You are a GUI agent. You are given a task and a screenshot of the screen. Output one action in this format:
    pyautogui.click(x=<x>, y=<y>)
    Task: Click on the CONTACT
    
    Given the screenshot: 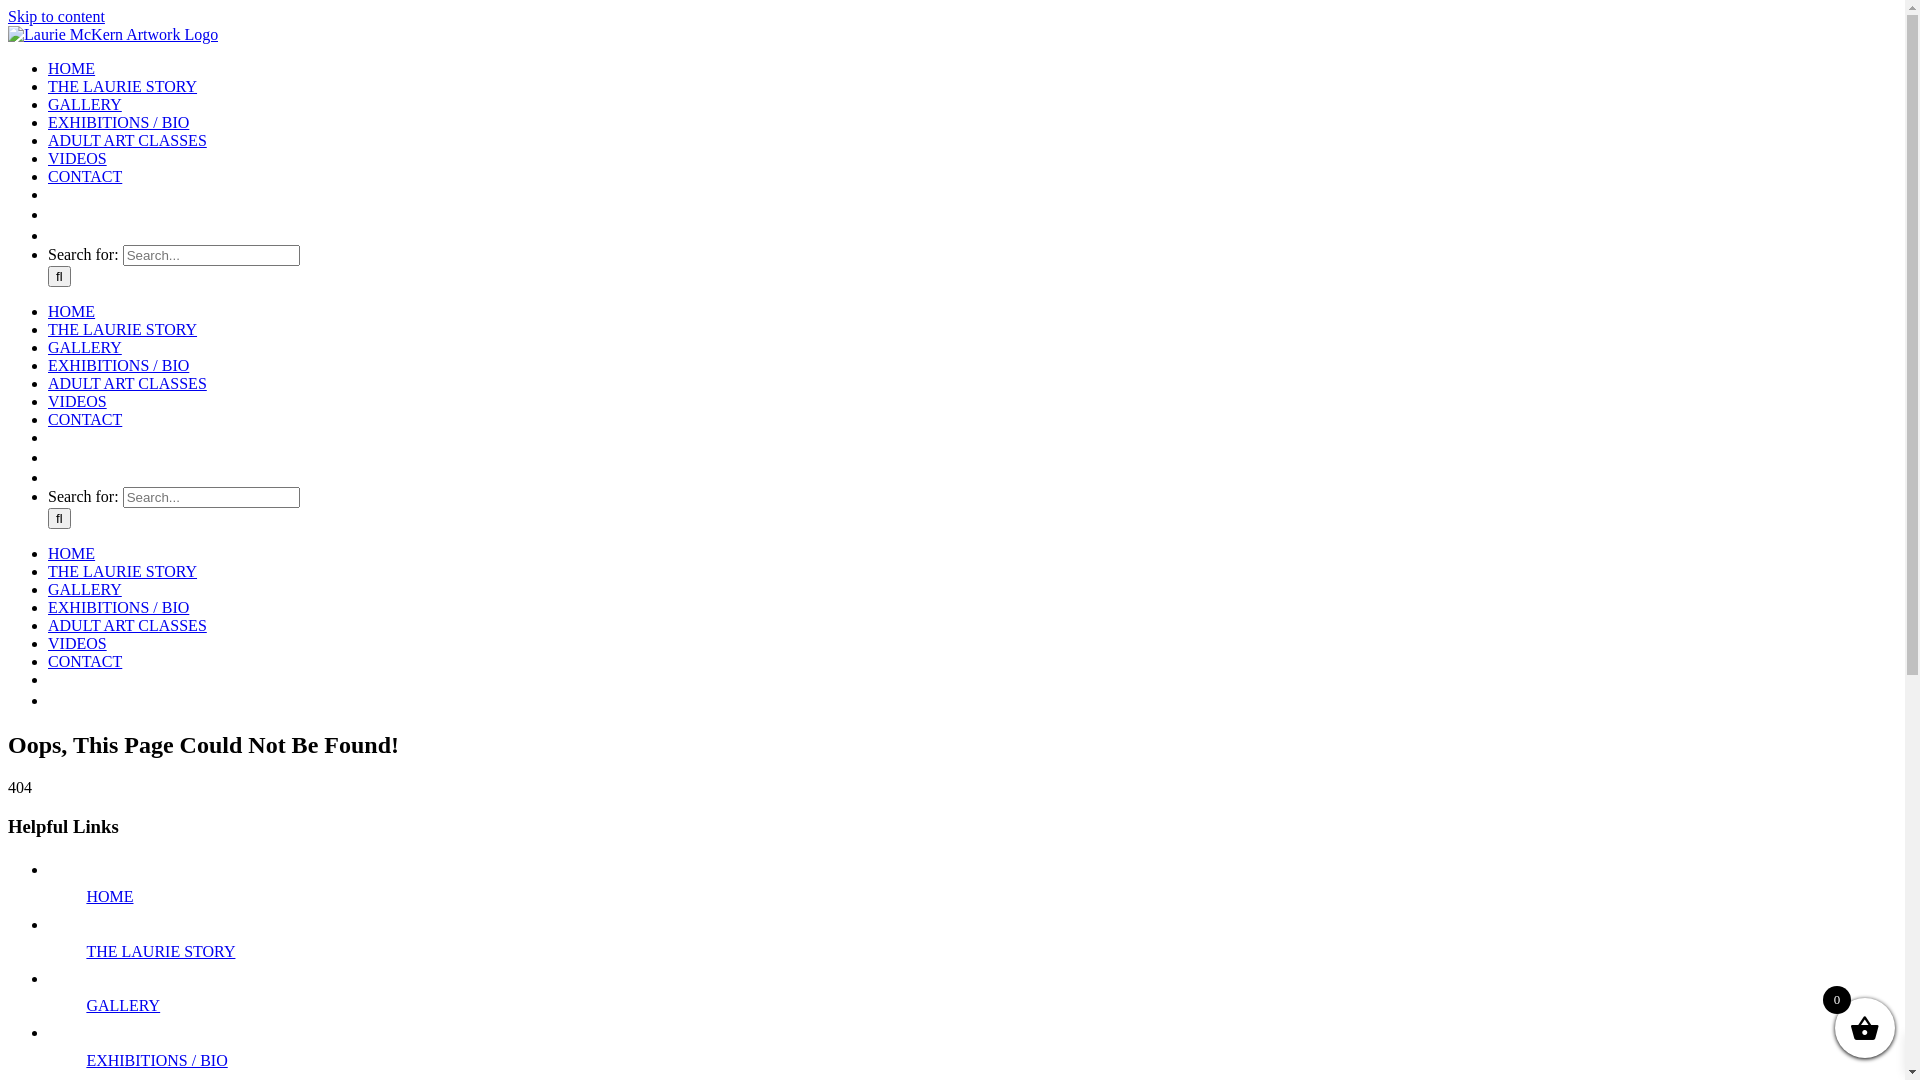 What is the action you would take?
    pyautogui.click(x=85, y=176)
    